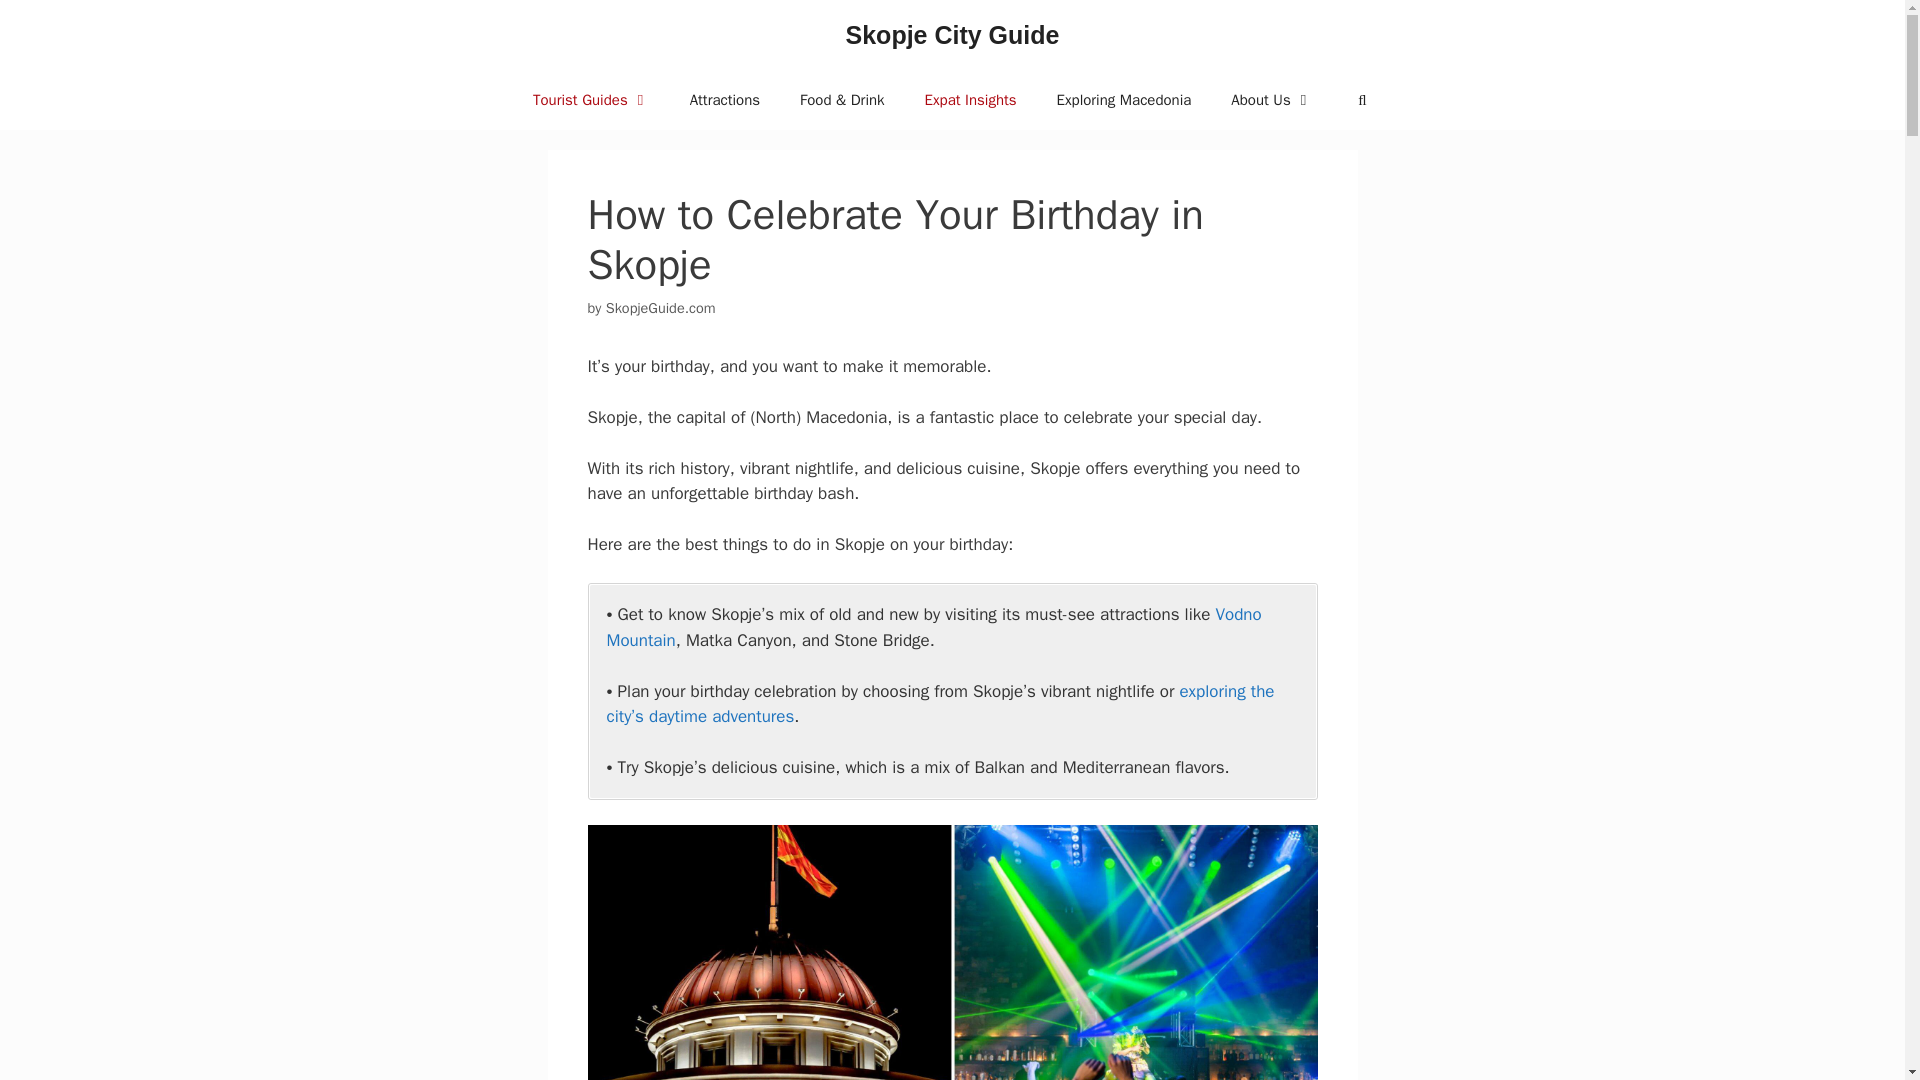 Image resolution: width=1920 pixels, height=1080 pixels. Describe the element at coordinates (661, 308) in the screenshot. I see `View all posts by SkopjeGuide.com` at that location.